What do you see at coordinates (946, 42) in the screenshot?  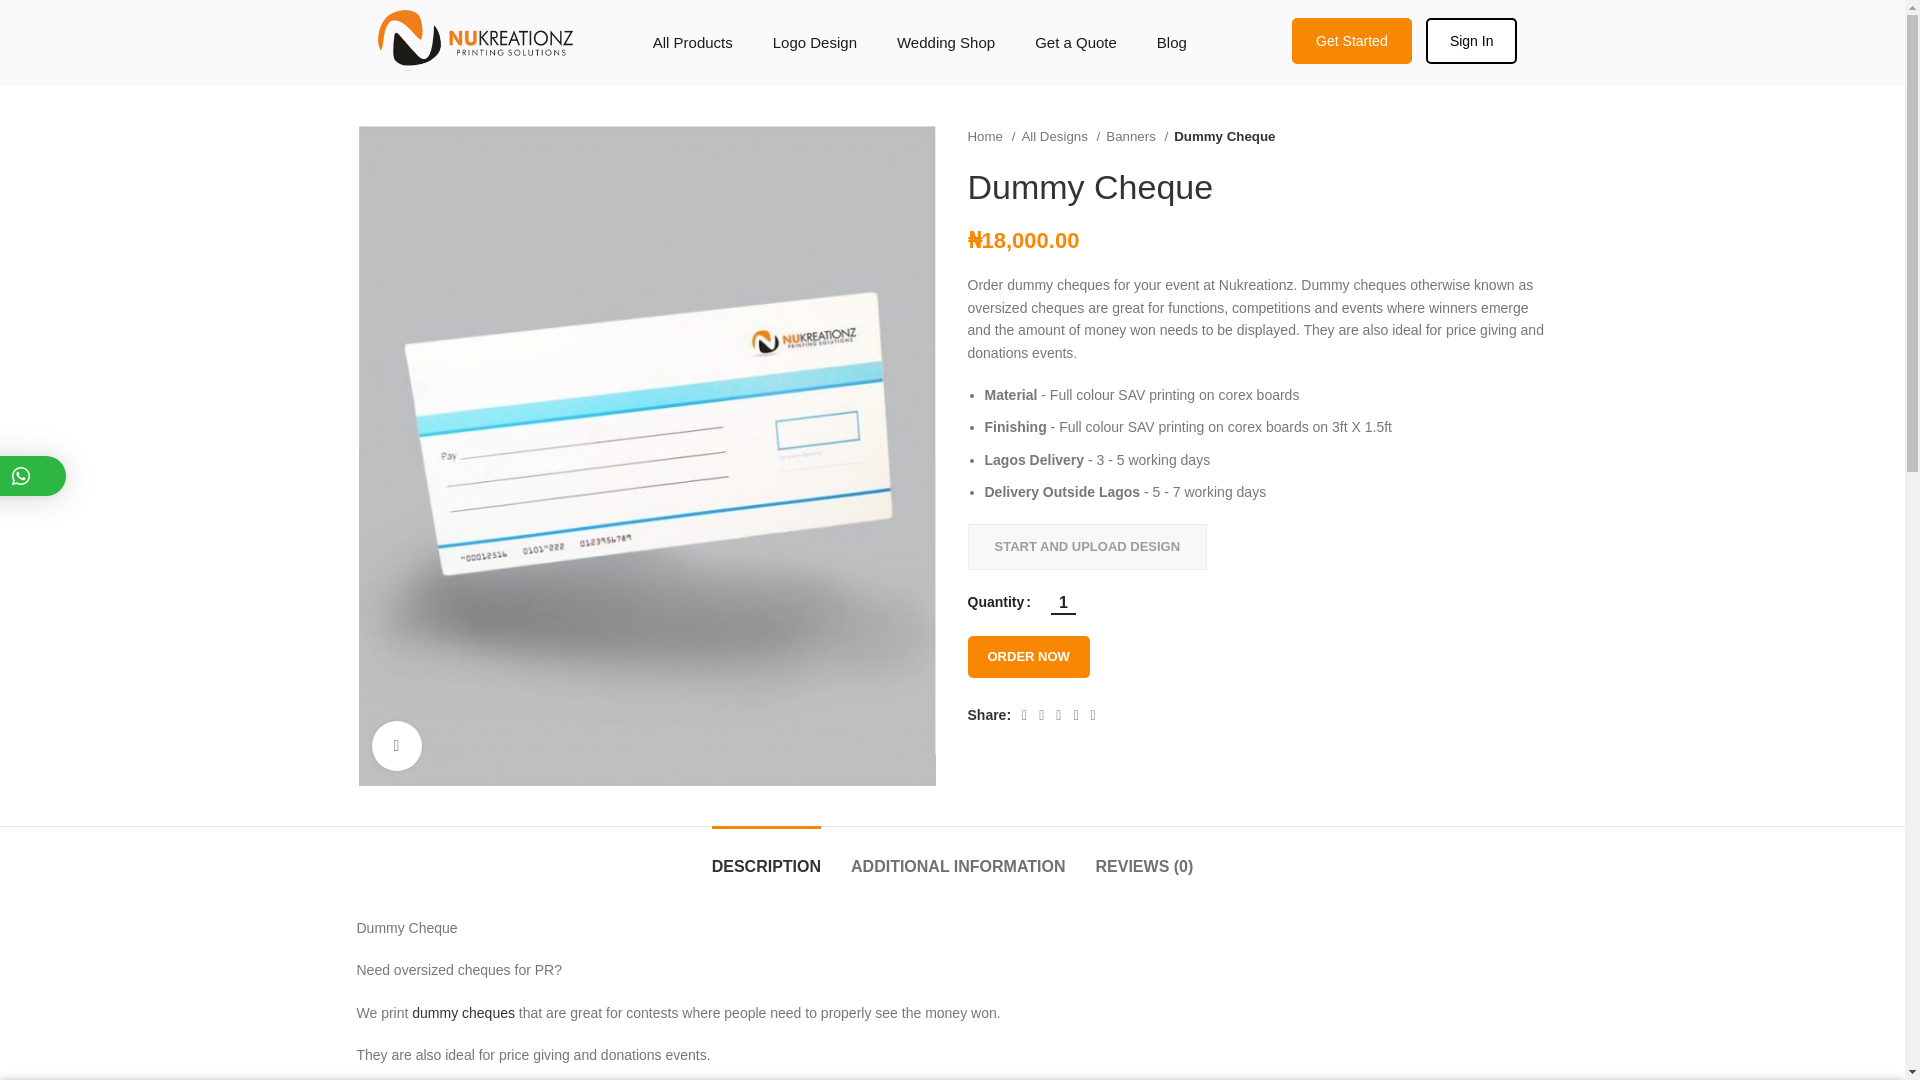 I see `Wedding Shop` at bounding box center [946, 42].